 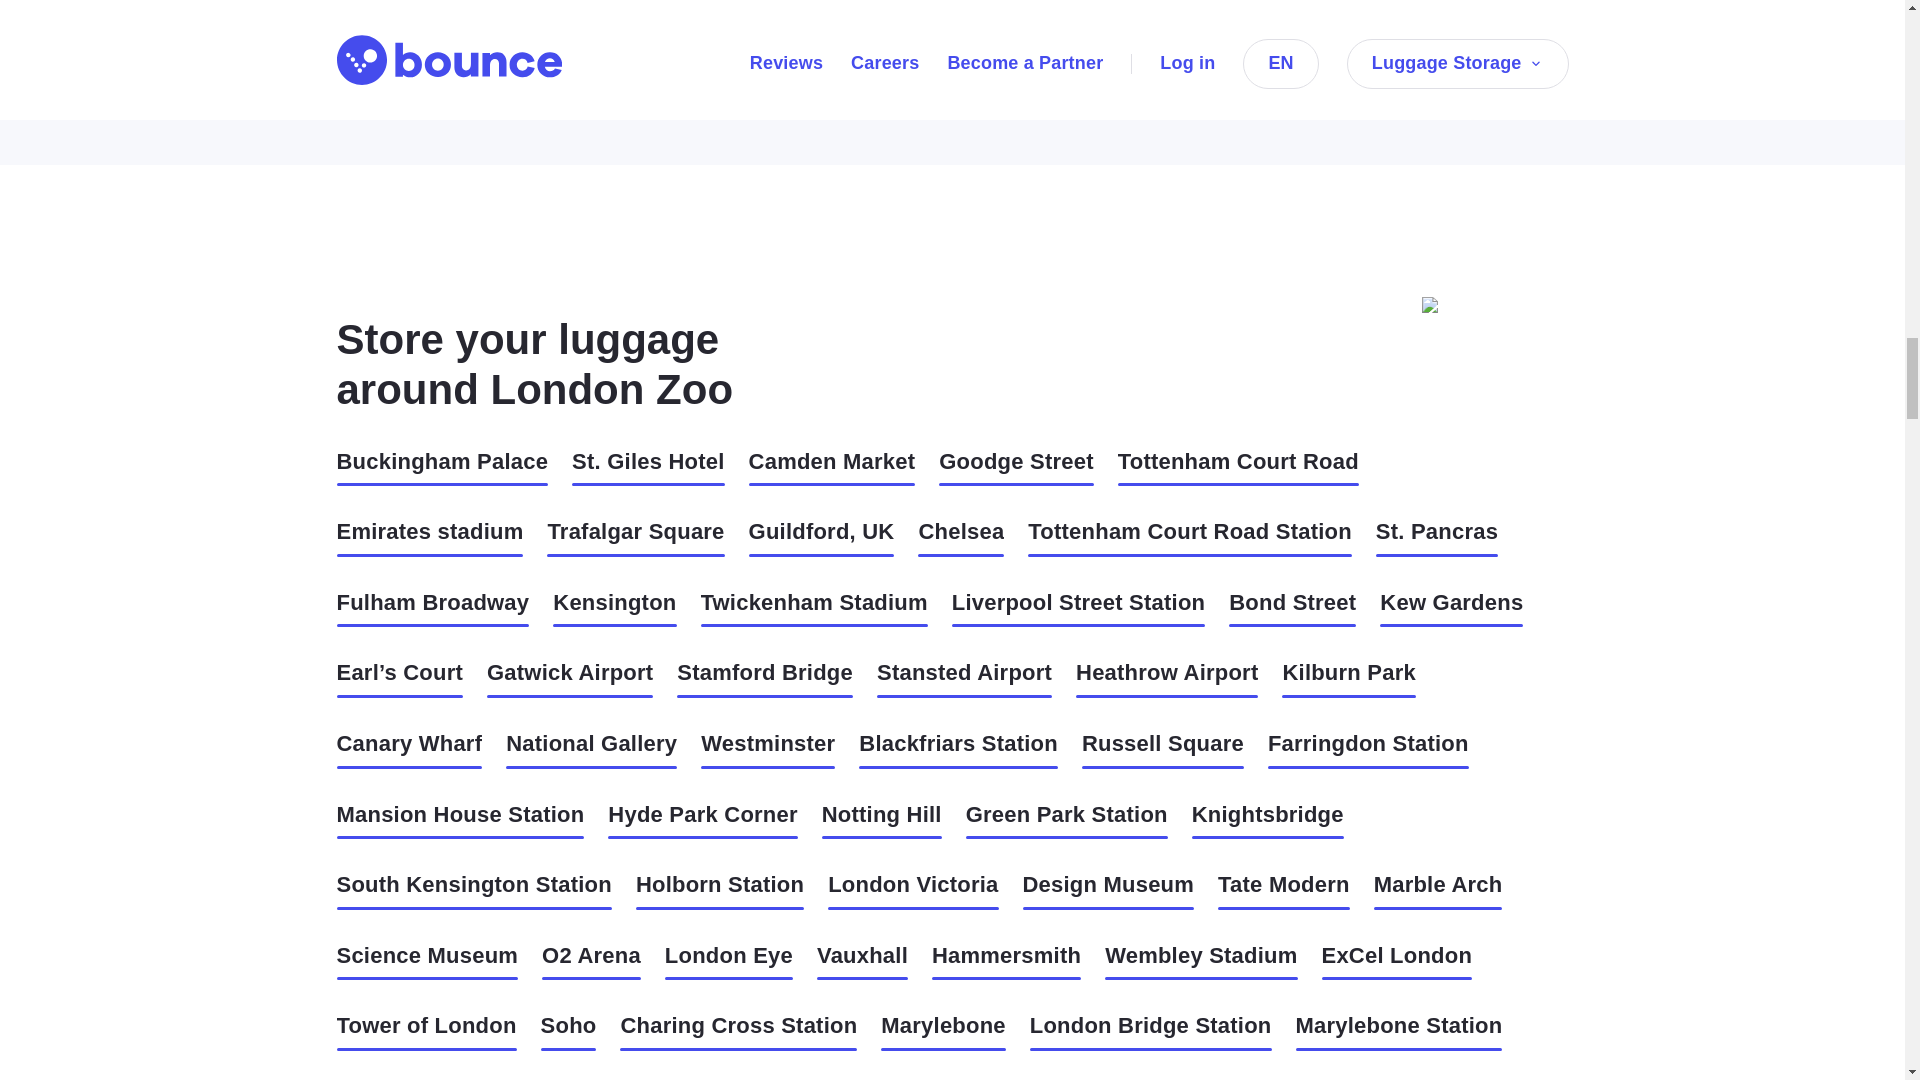 What do you see at coordinates (1348, 678) in the screenshot?
I see `Kilburn Park` at bounding box center [1348, 678].